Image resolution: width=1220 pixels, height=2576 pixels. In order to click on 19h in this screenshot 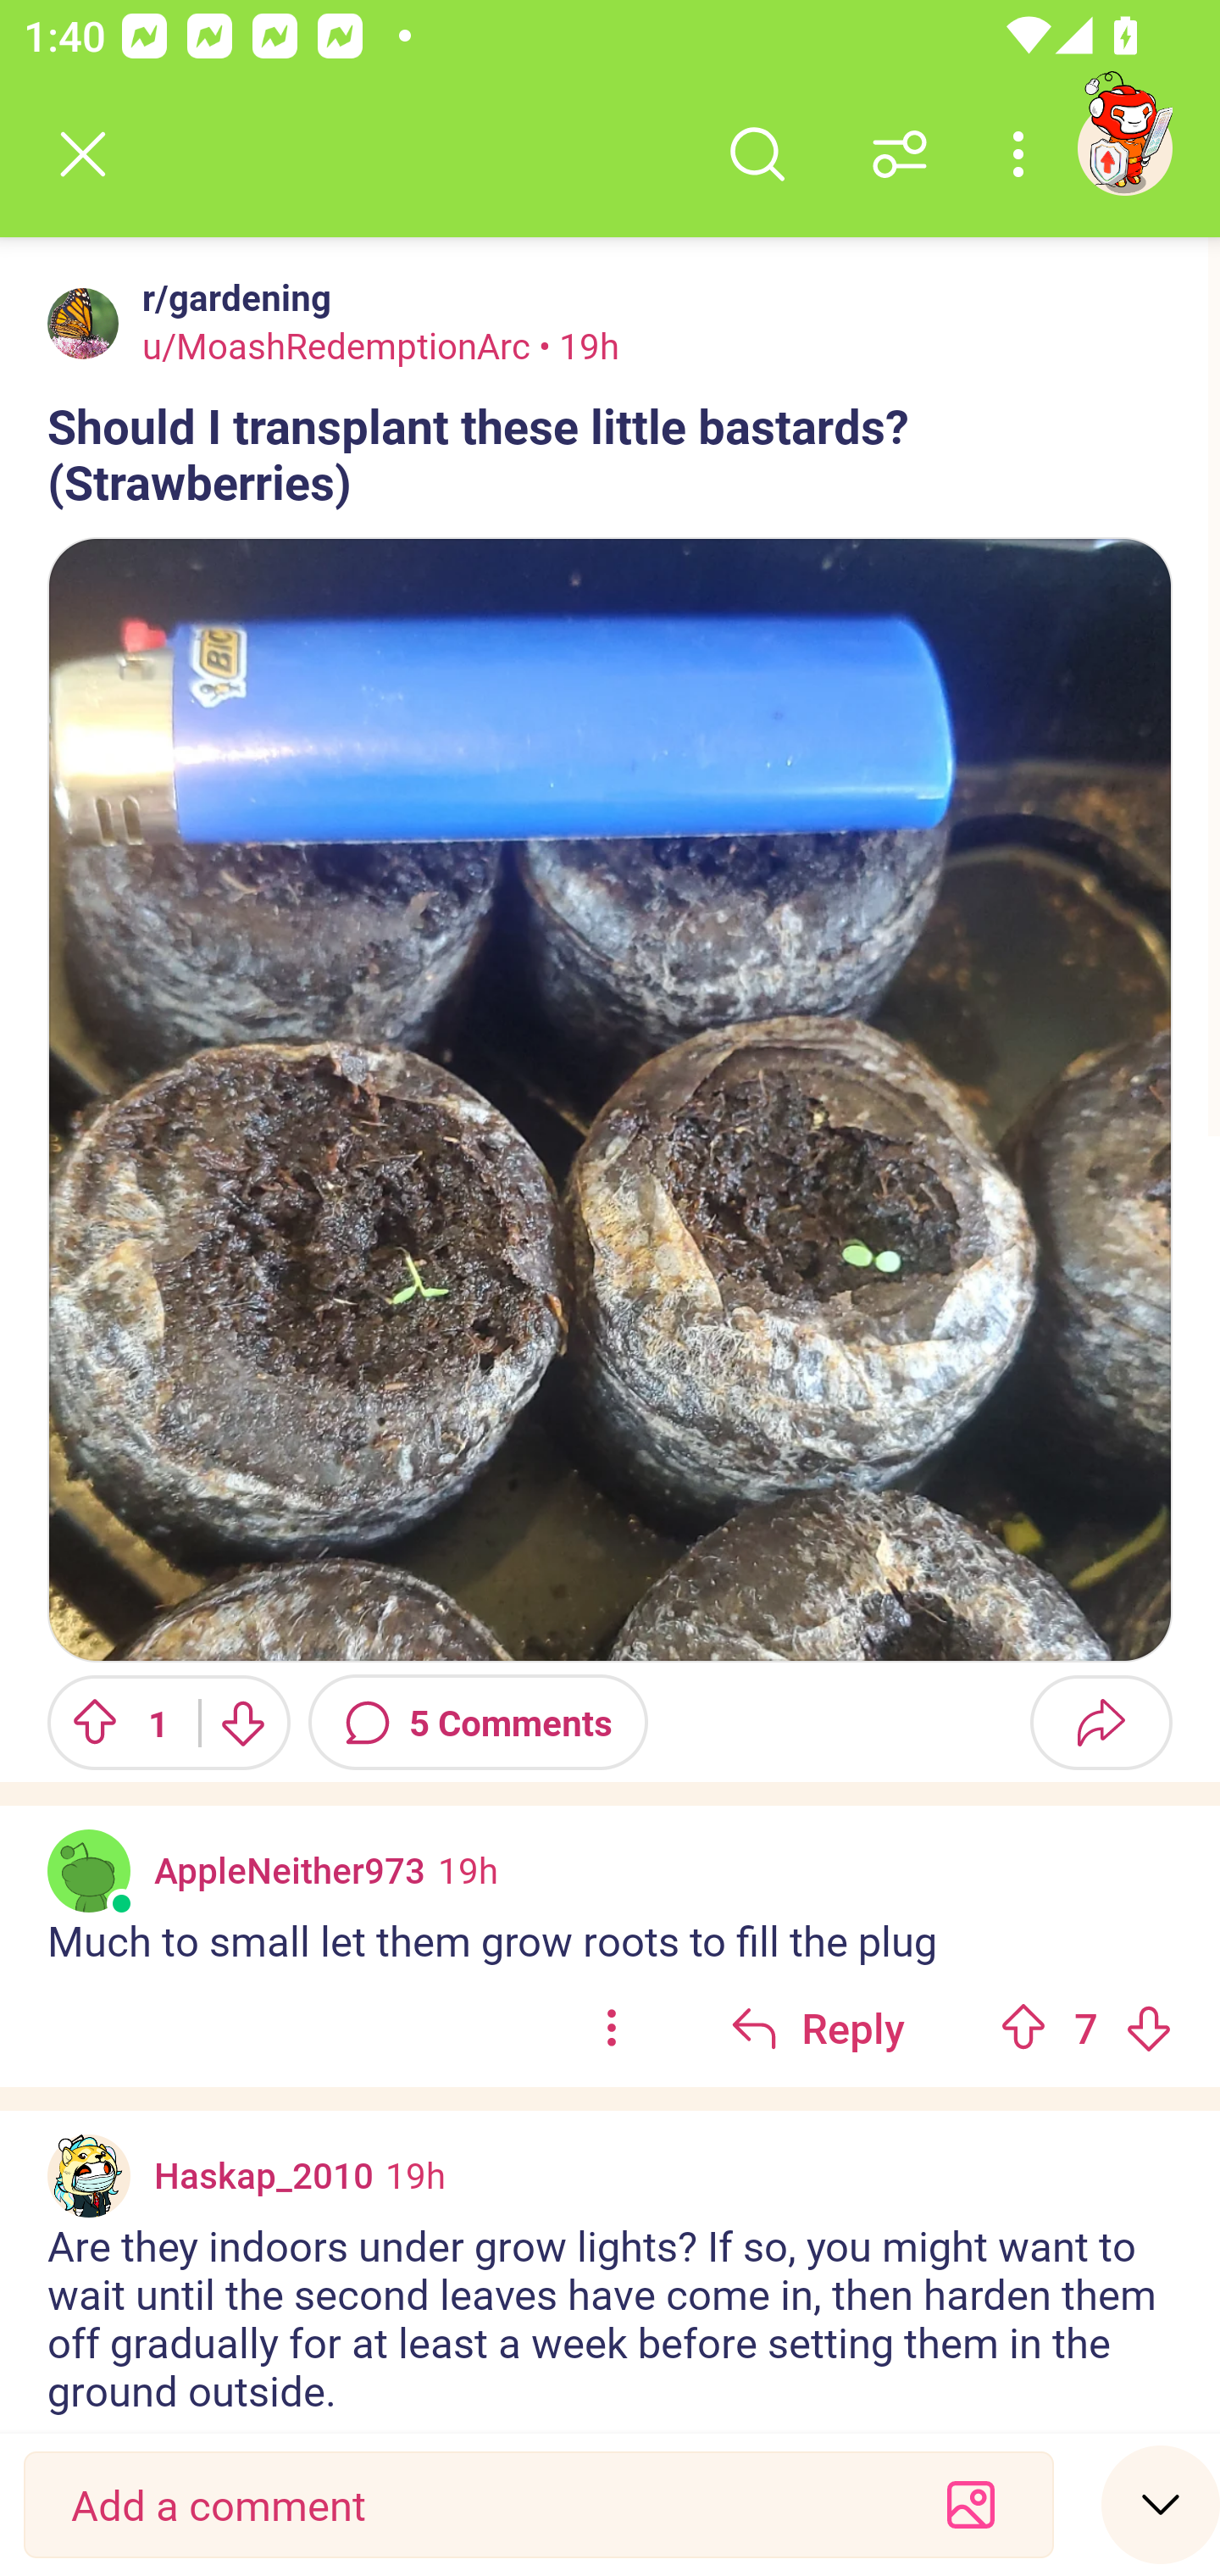, I will do `click(468, 1868)`.